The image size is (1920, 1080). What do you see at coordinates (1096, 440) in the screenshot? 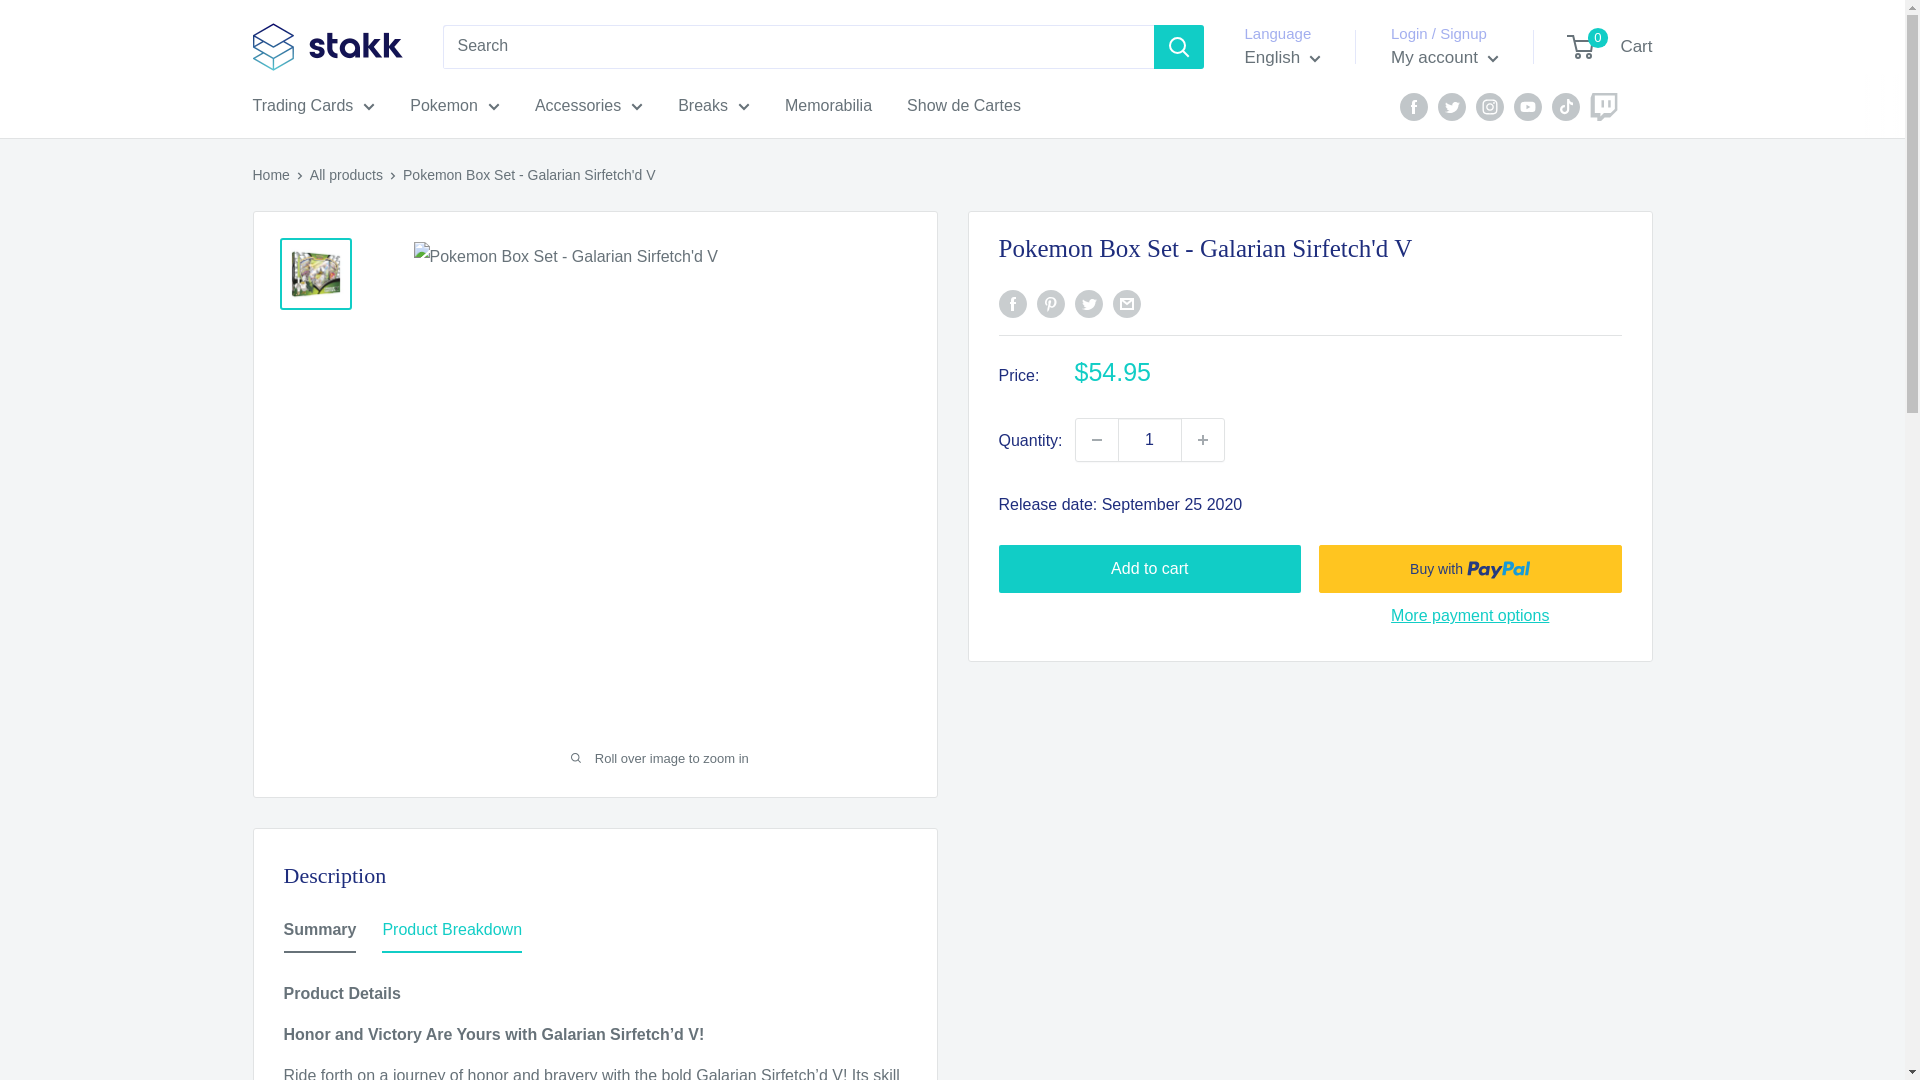
I see `Decrease quantity by 1` at bounding box center [1096, 440].